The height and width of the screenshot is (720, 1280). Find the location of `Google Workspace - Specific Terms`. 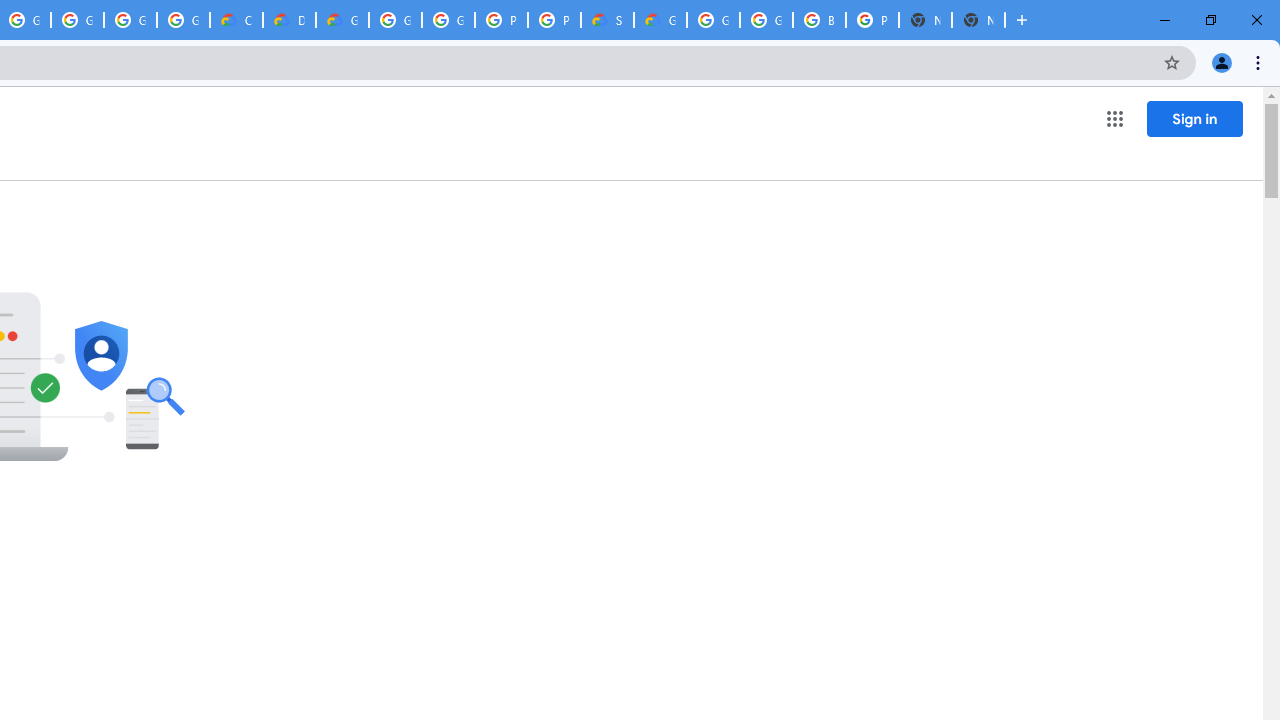

Google Workspace - Specific Terms is located at coordinates (183, 20).